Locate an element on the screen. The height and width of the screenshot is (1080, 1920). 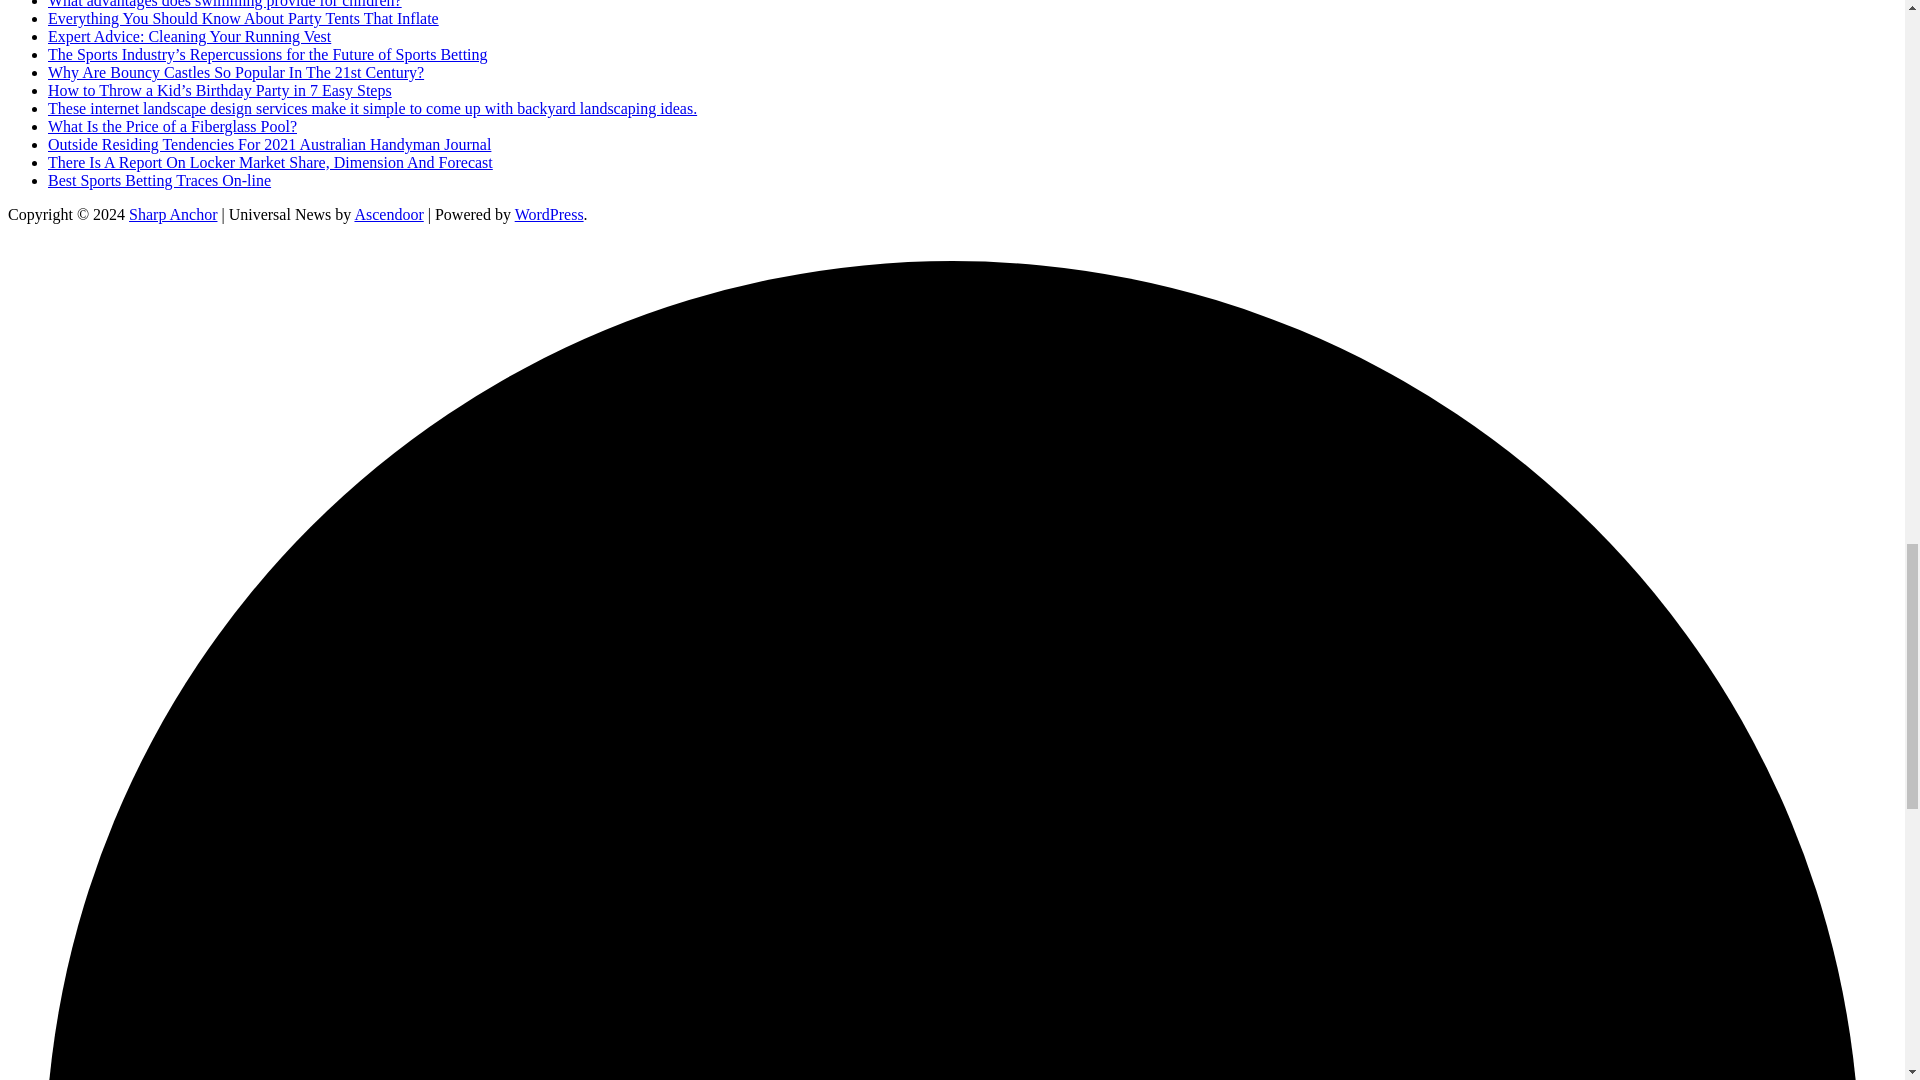
Sharp Anchor is located at coordinates (172, 214).